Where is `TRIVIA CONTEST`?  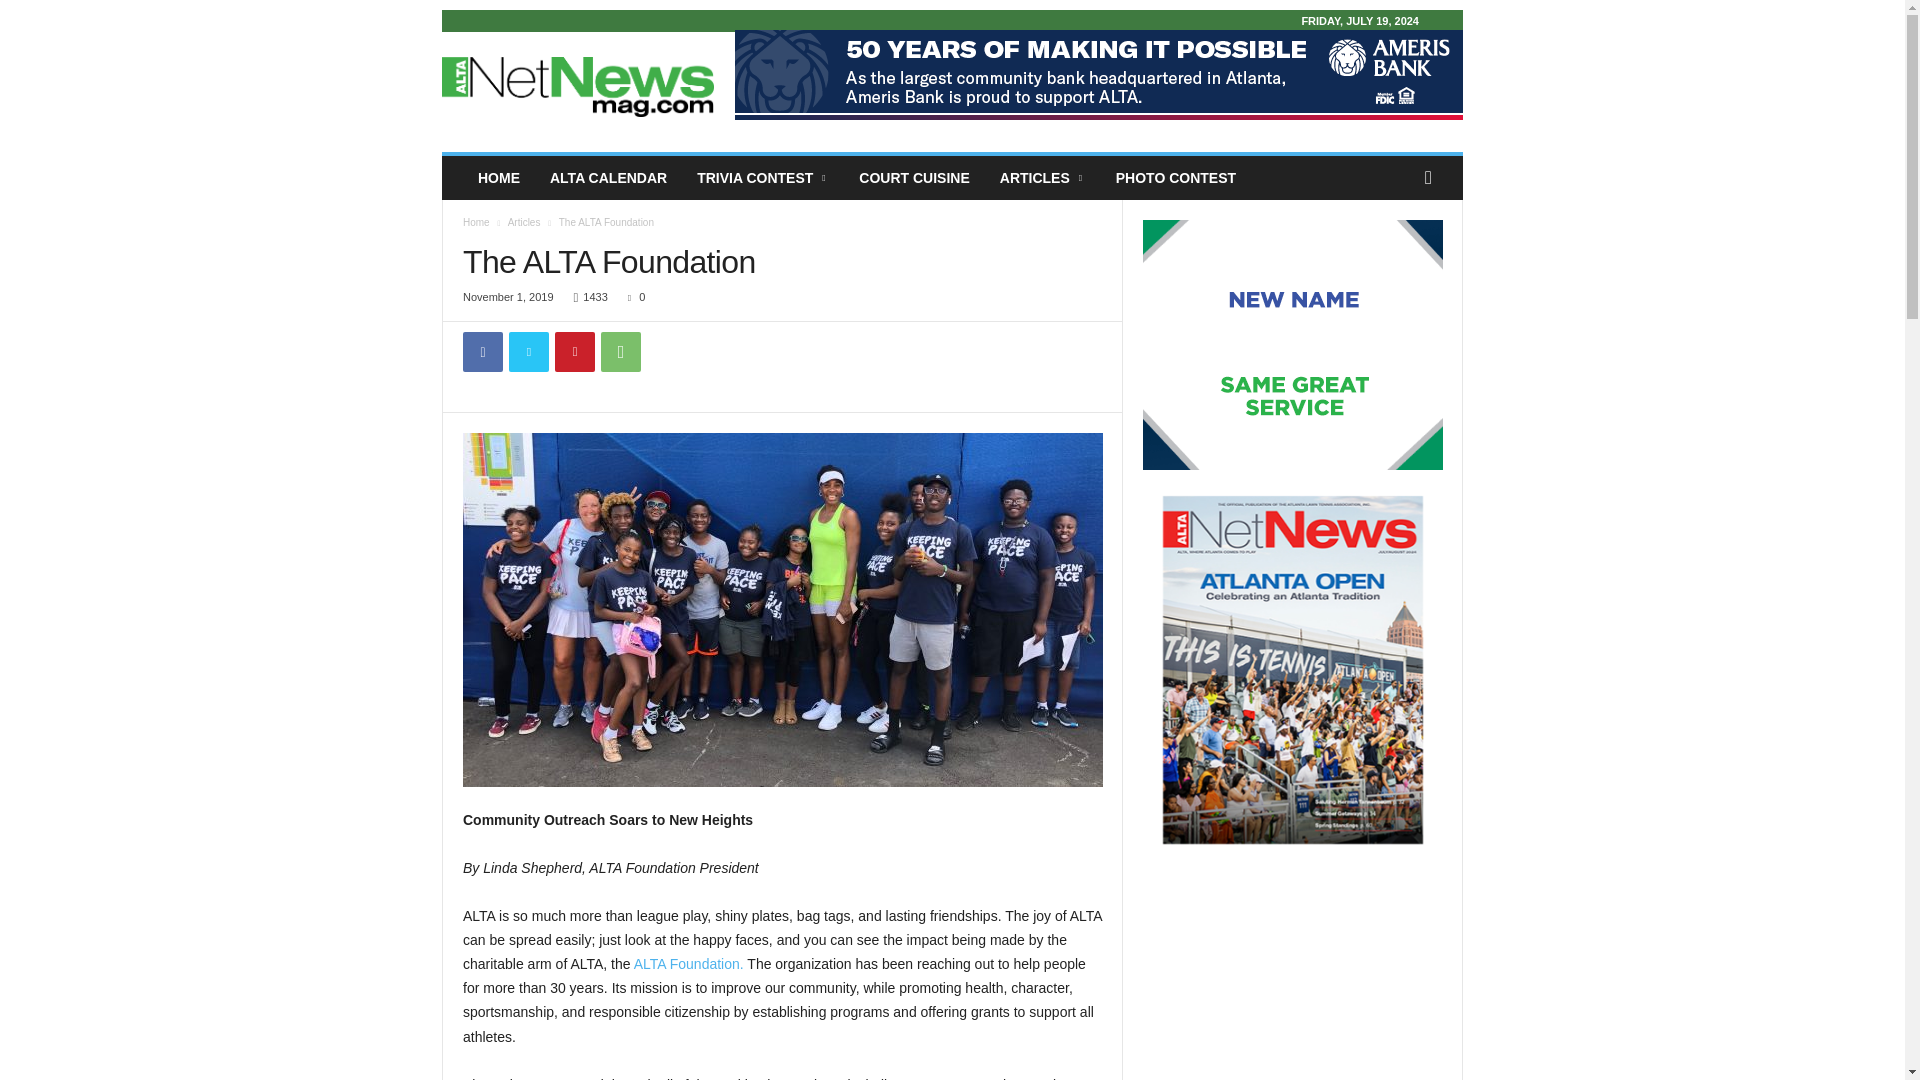 TRIVIA CONTEST is located at coordinates (762, 177).